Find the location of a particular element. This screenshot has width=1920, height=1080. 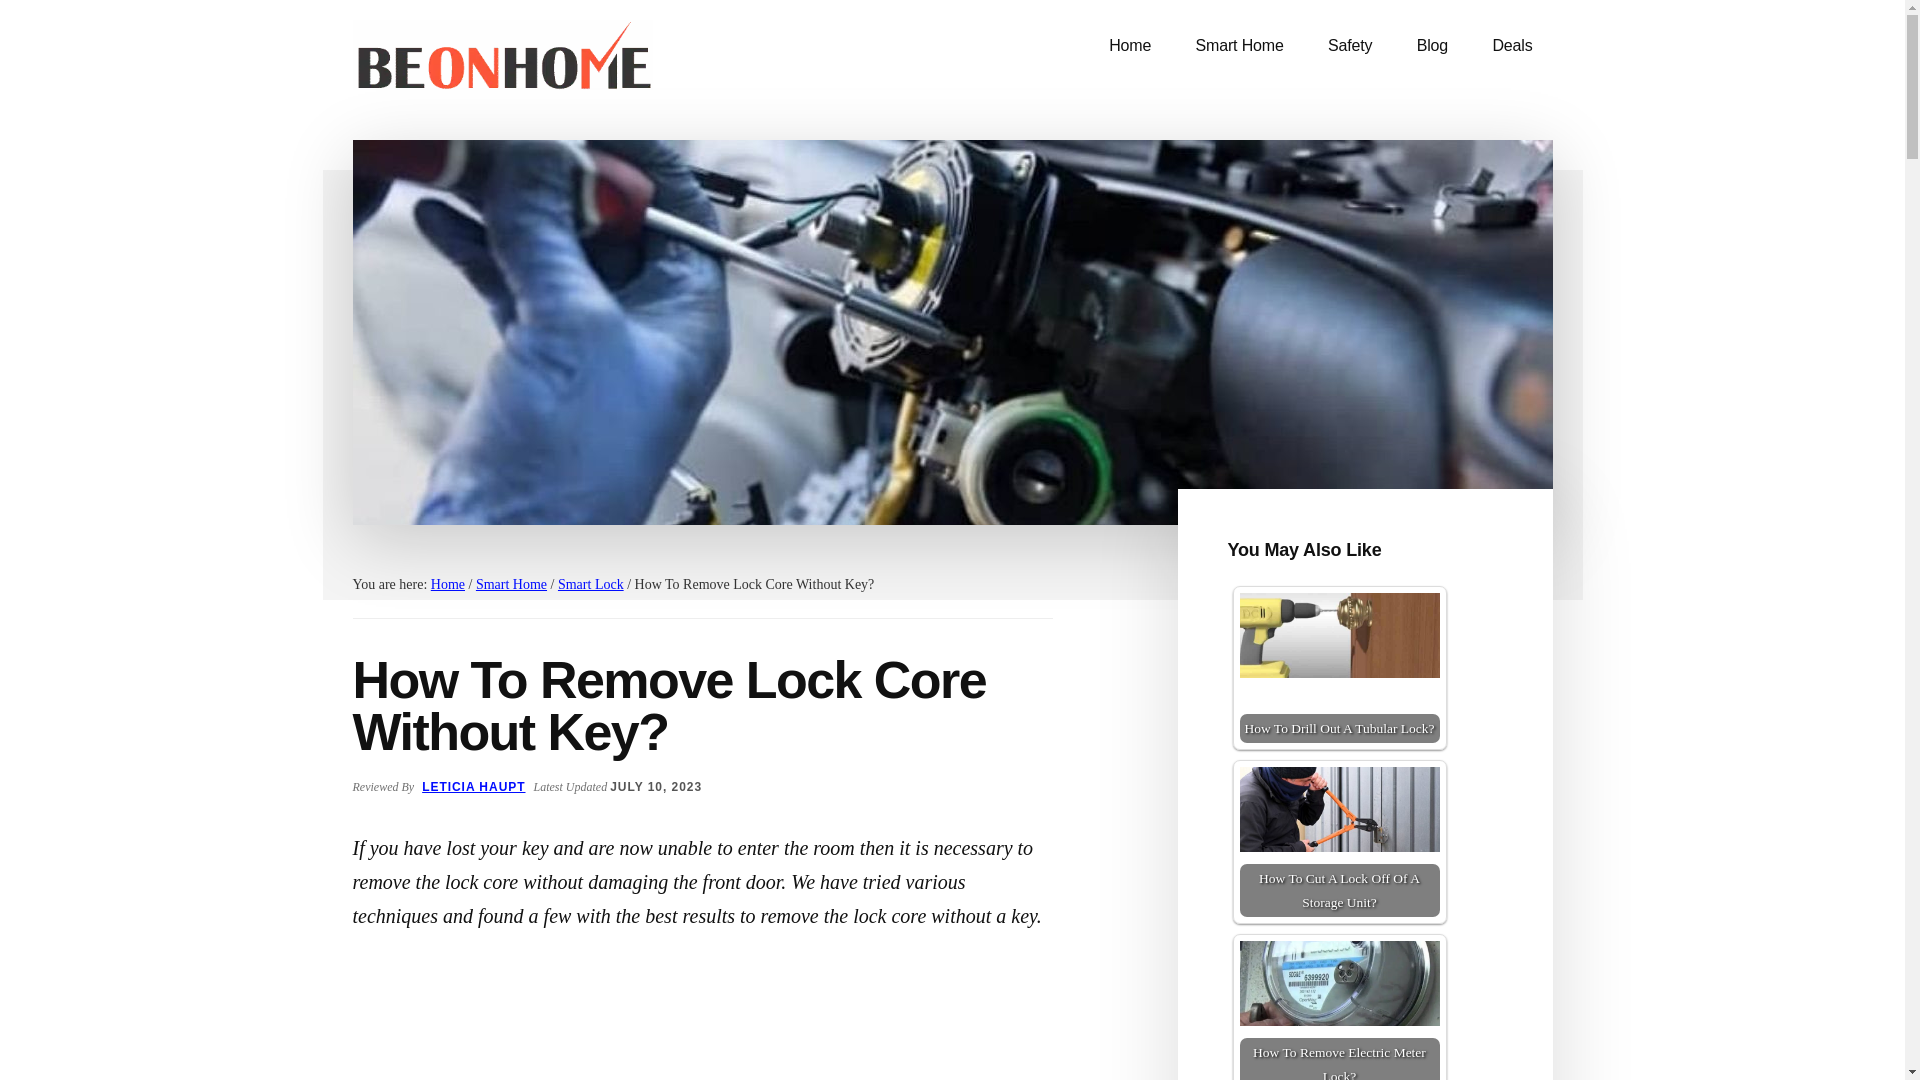

Smart Home is located at coordinates (512, 584).